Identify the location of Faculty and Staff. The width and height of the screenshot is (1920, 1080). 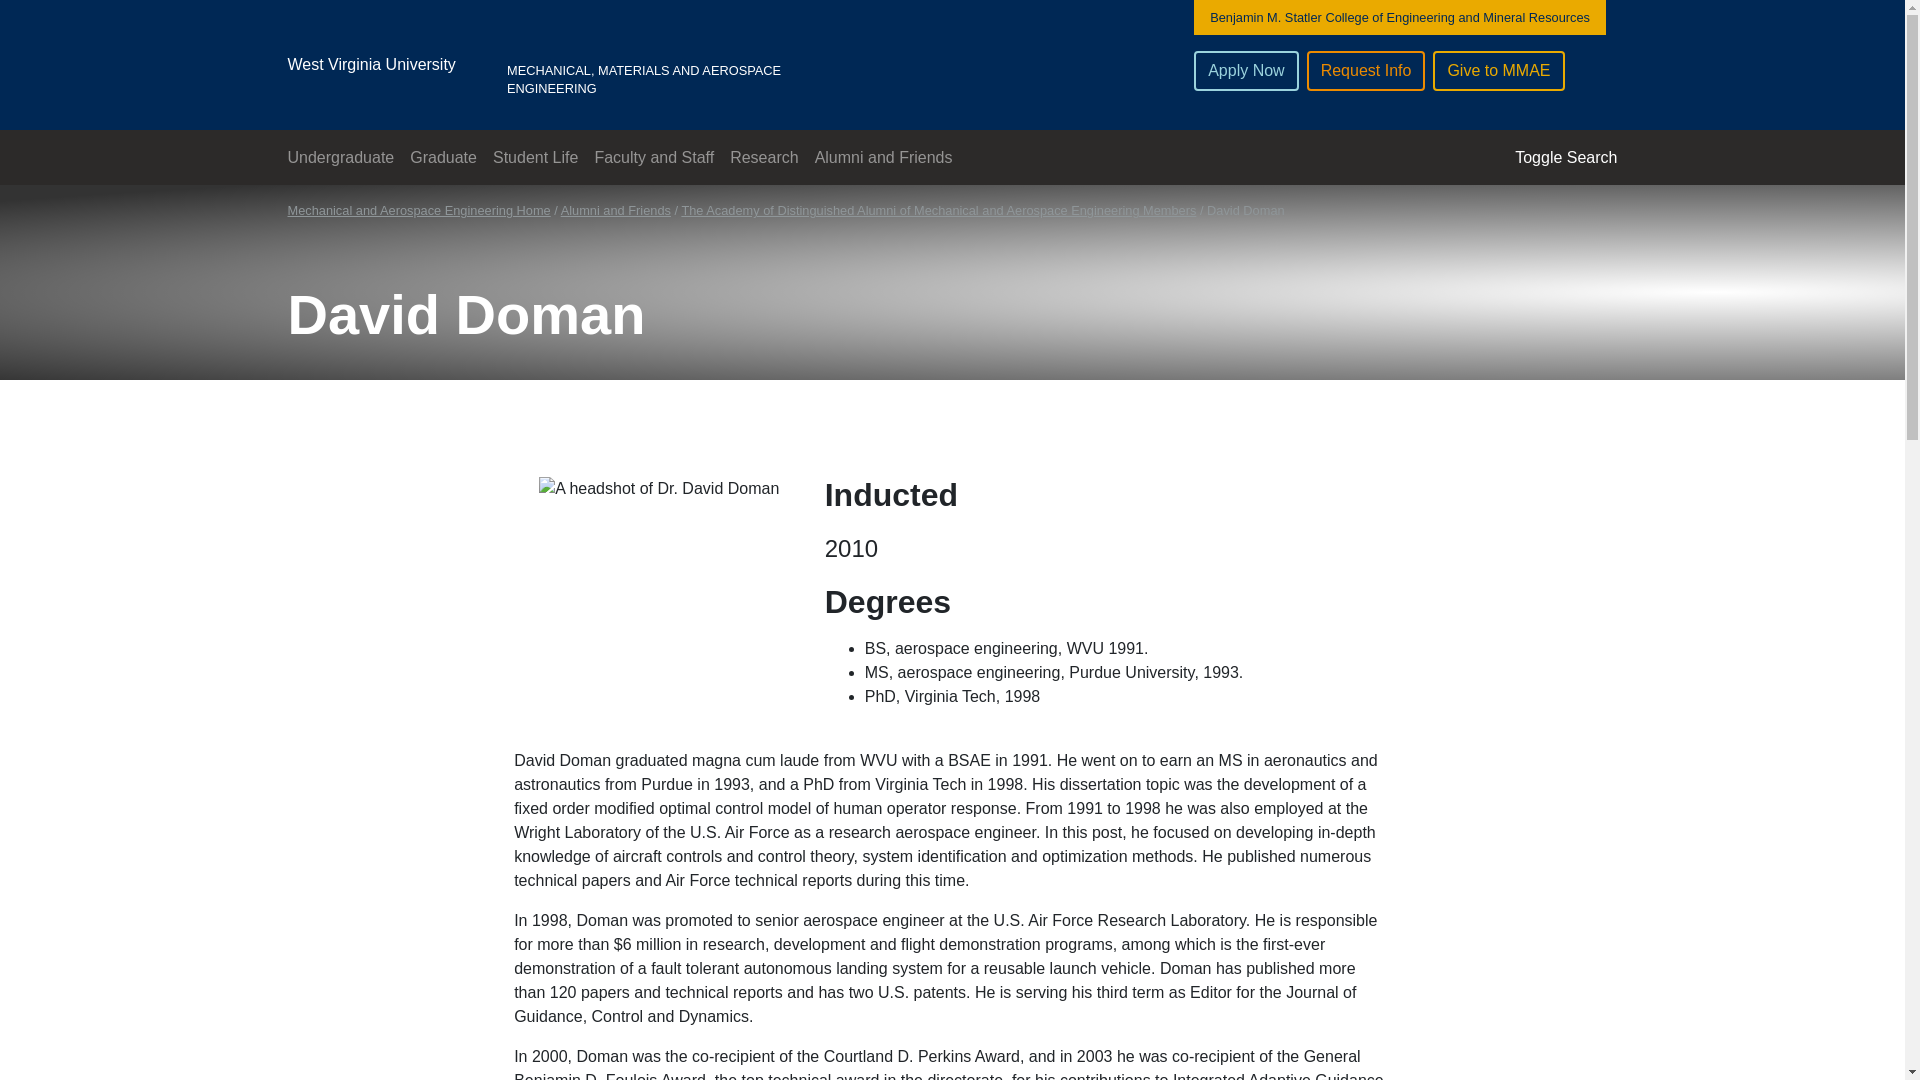
(653, 156).